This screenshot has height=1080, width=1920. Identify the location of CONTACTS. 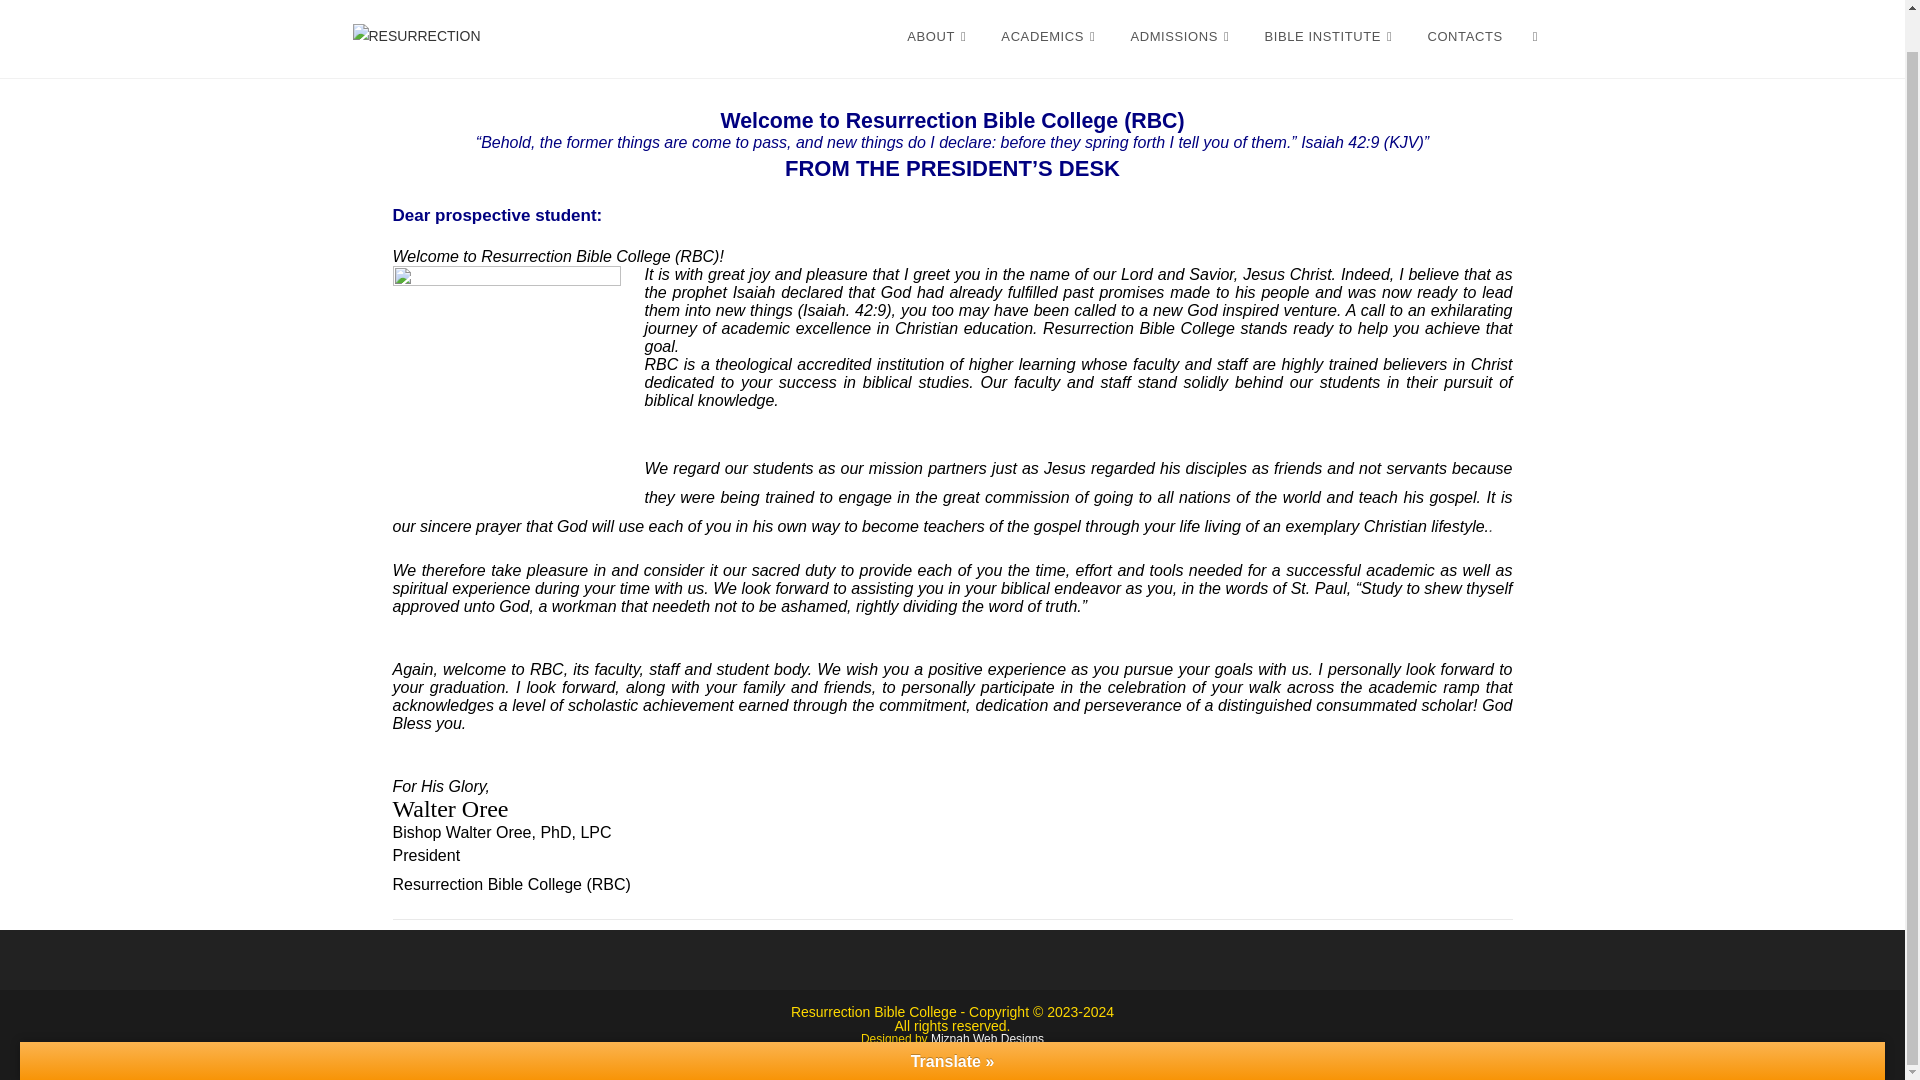
(1464, 37).